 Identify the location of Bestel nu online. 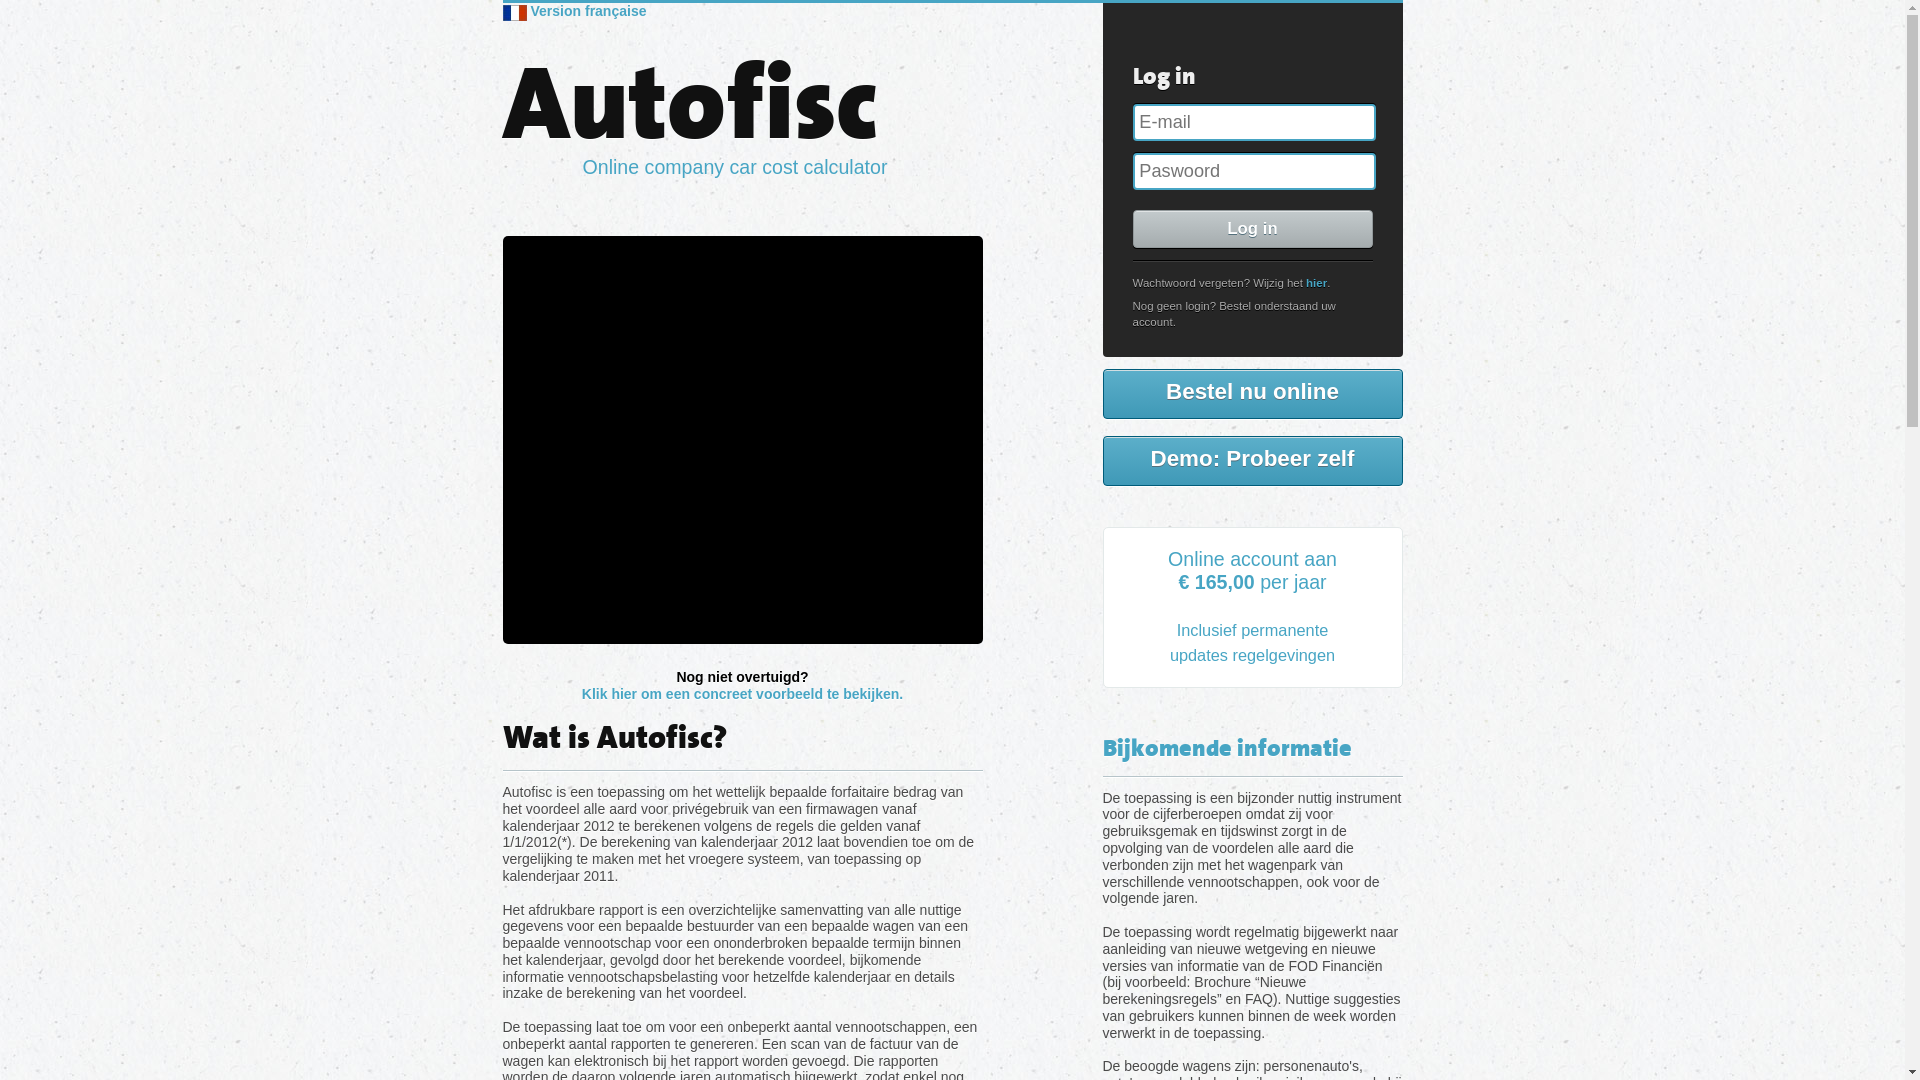
(1252, 394).